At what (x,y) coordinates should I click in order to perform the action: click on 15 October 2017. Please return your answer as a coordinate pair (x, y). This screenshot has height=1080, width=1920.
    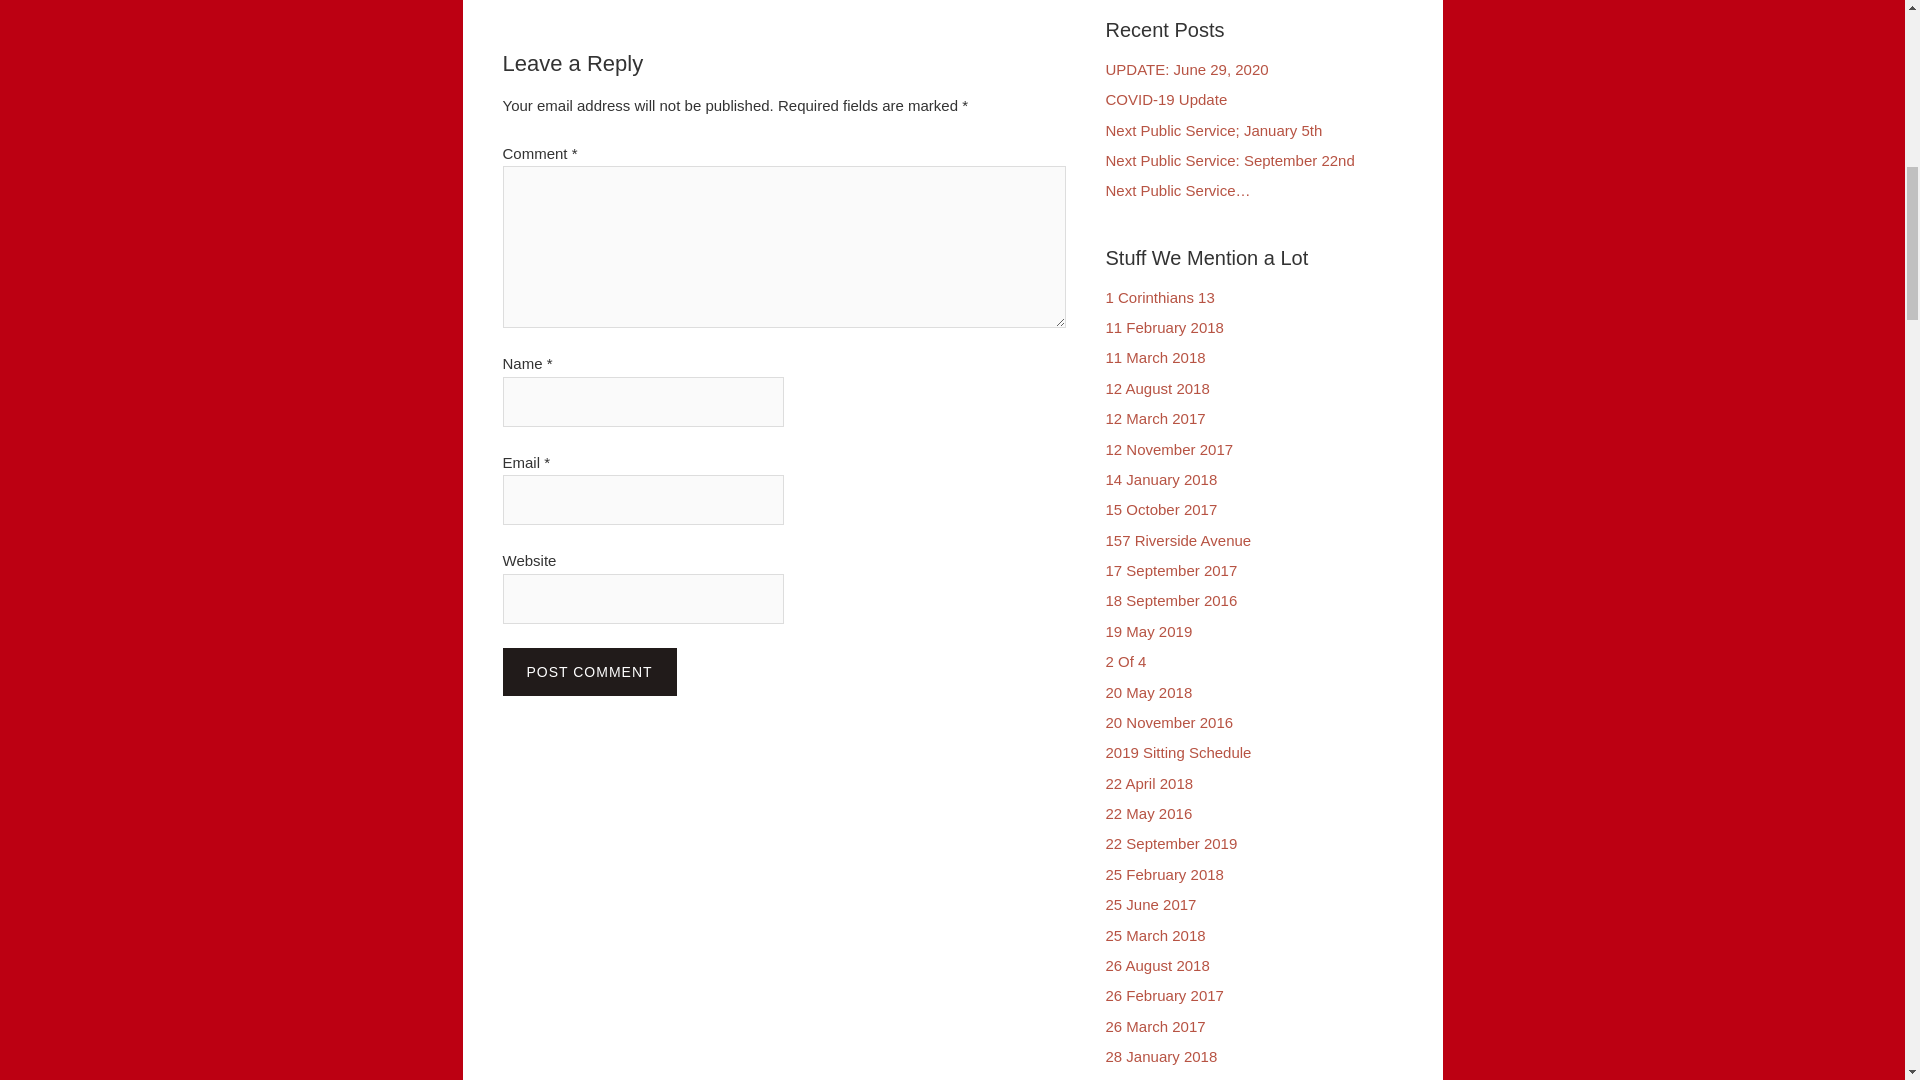
    Looking at the image, I should click on (1161, 510).